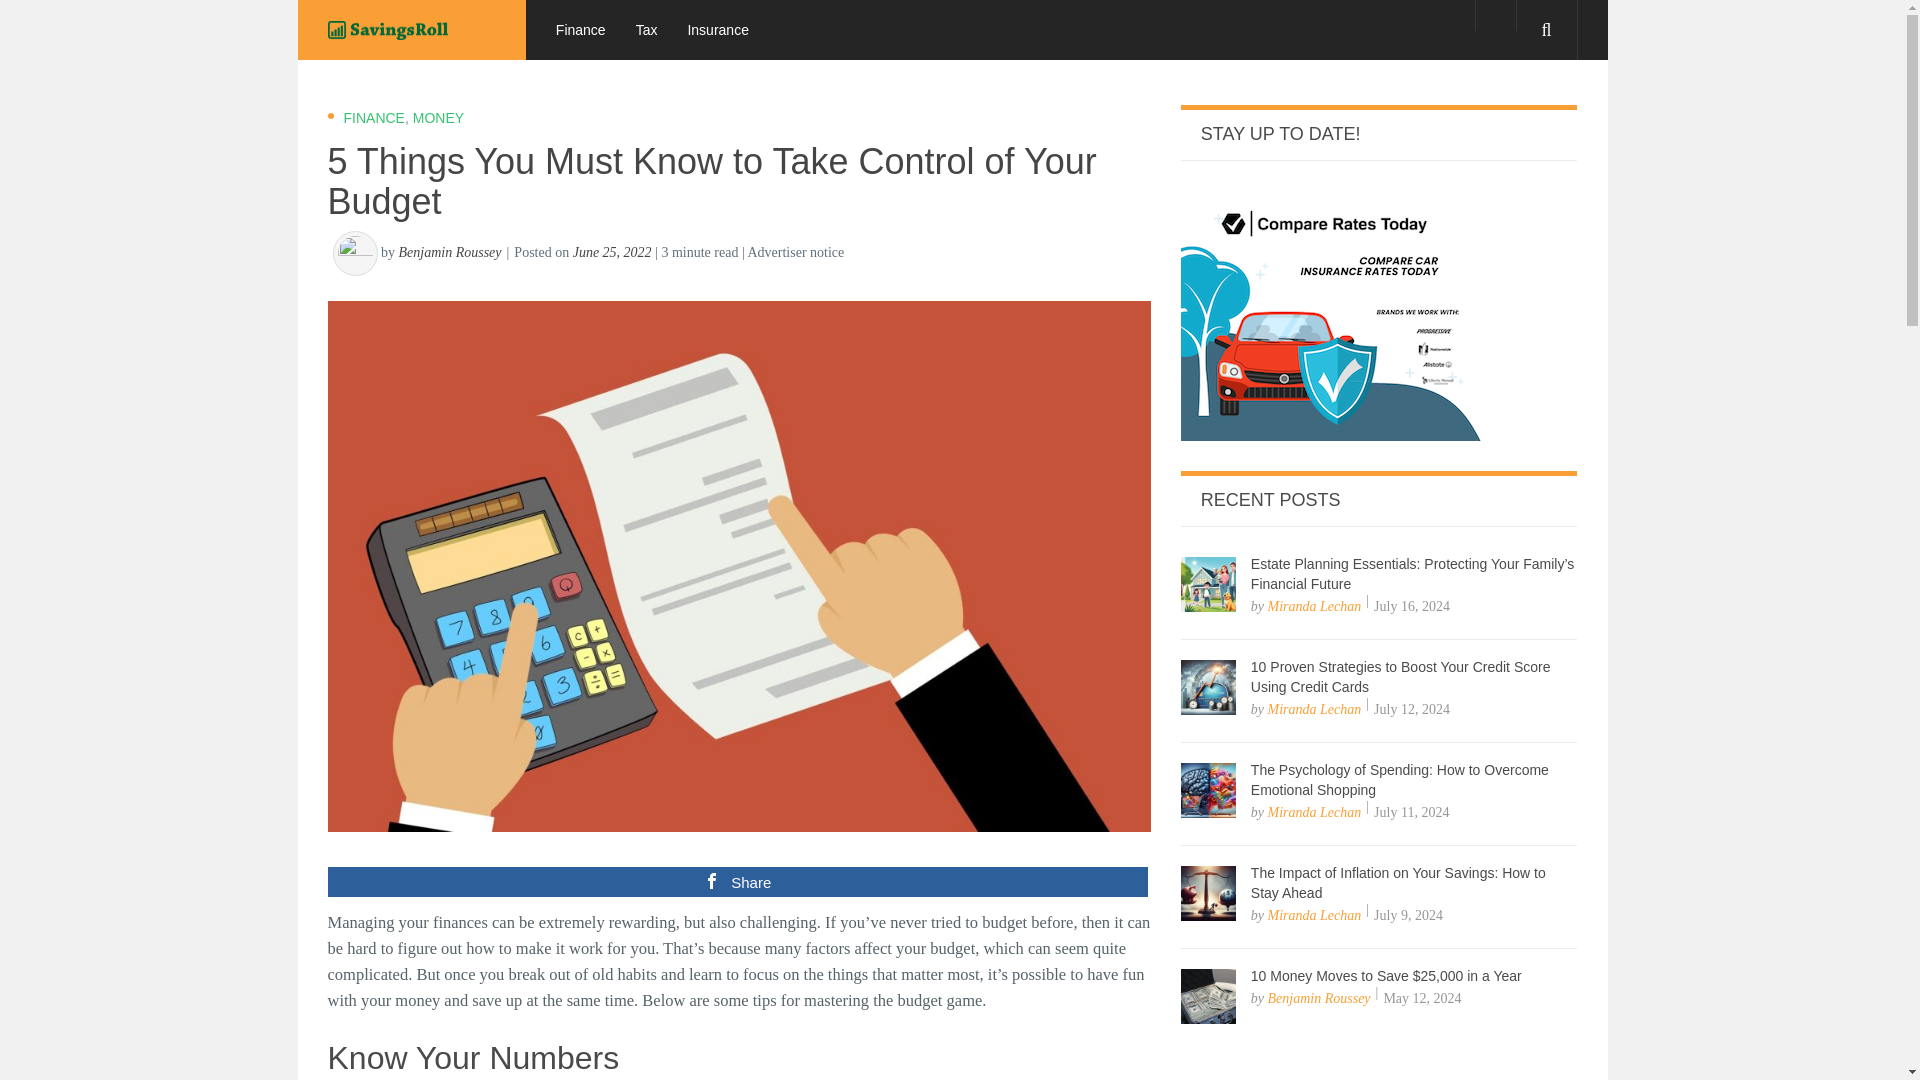  Describe the element at coordinates (1318, 998) in the screenshot. I see `Benjamin Roussey` at that location.